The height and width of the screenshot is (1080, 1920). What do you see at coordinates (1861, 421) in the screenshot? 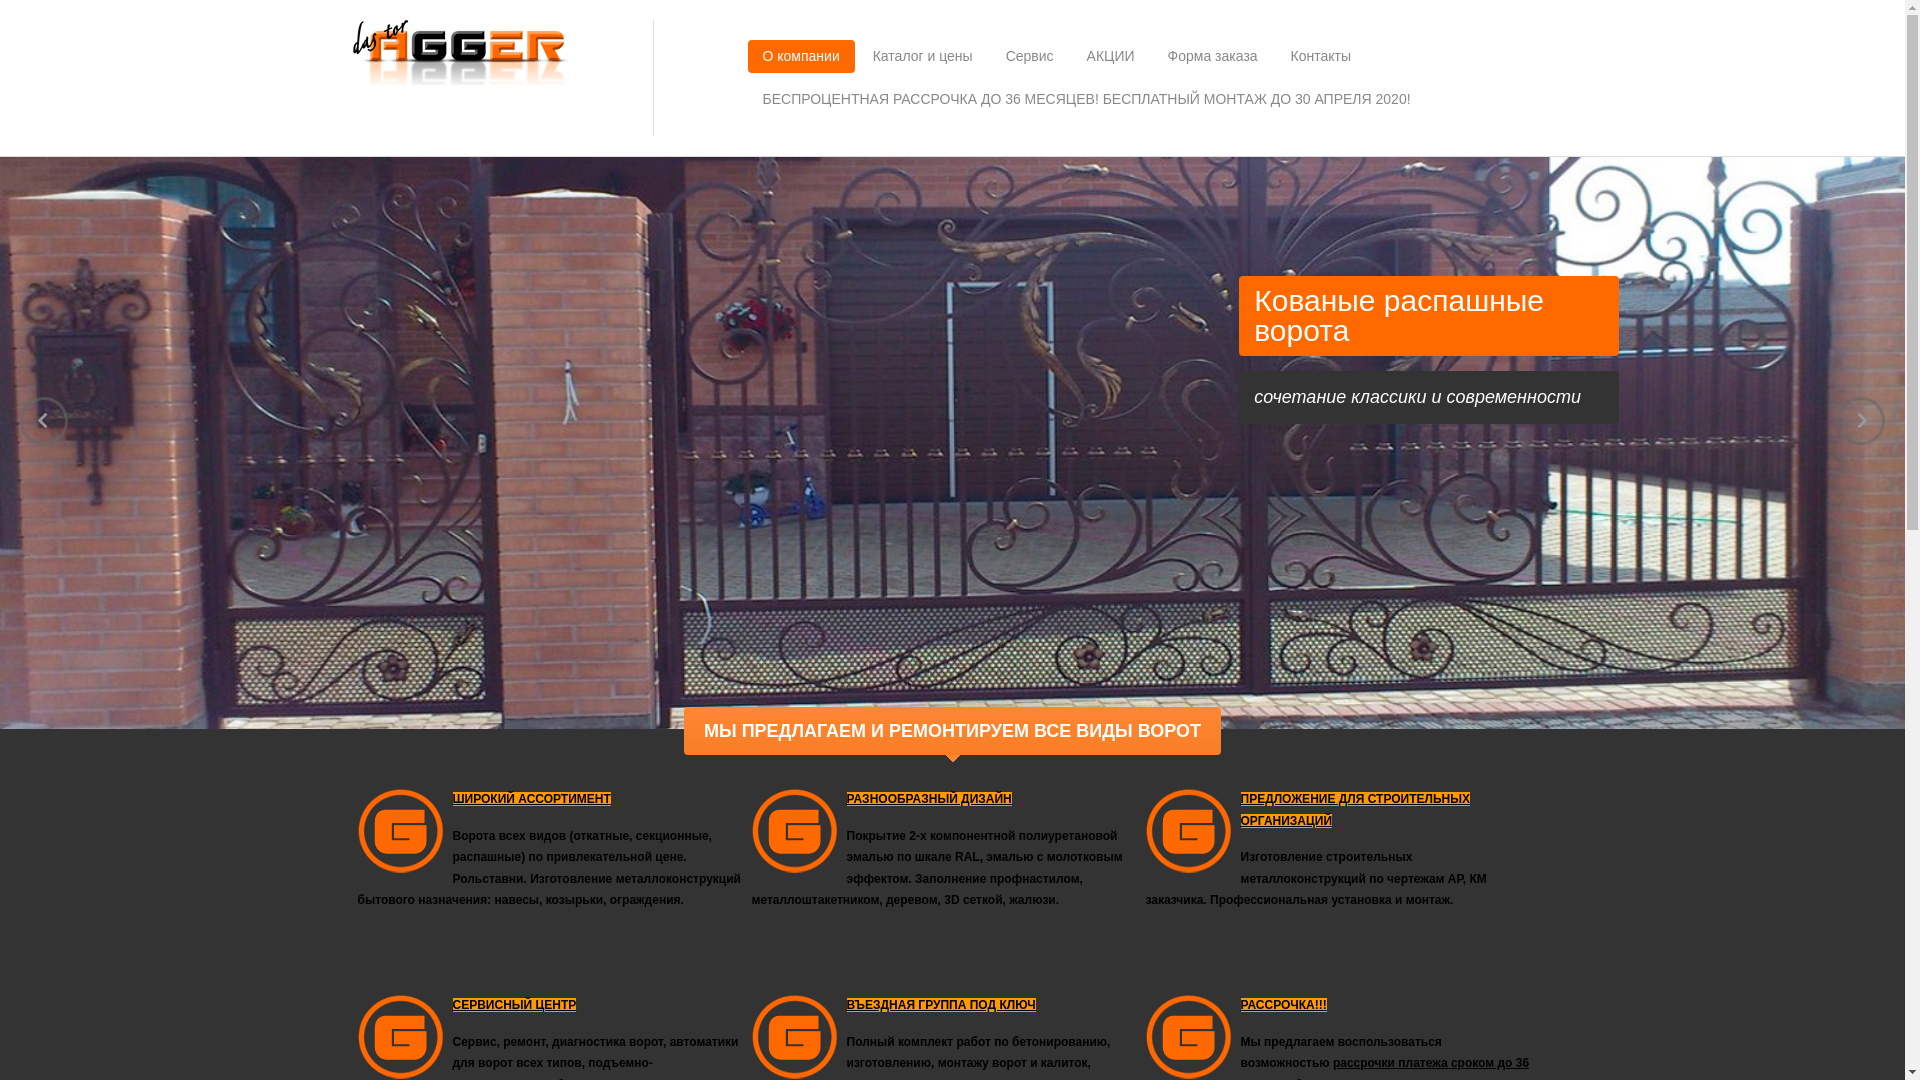
I see `next` at bounding box center [1861, 421].